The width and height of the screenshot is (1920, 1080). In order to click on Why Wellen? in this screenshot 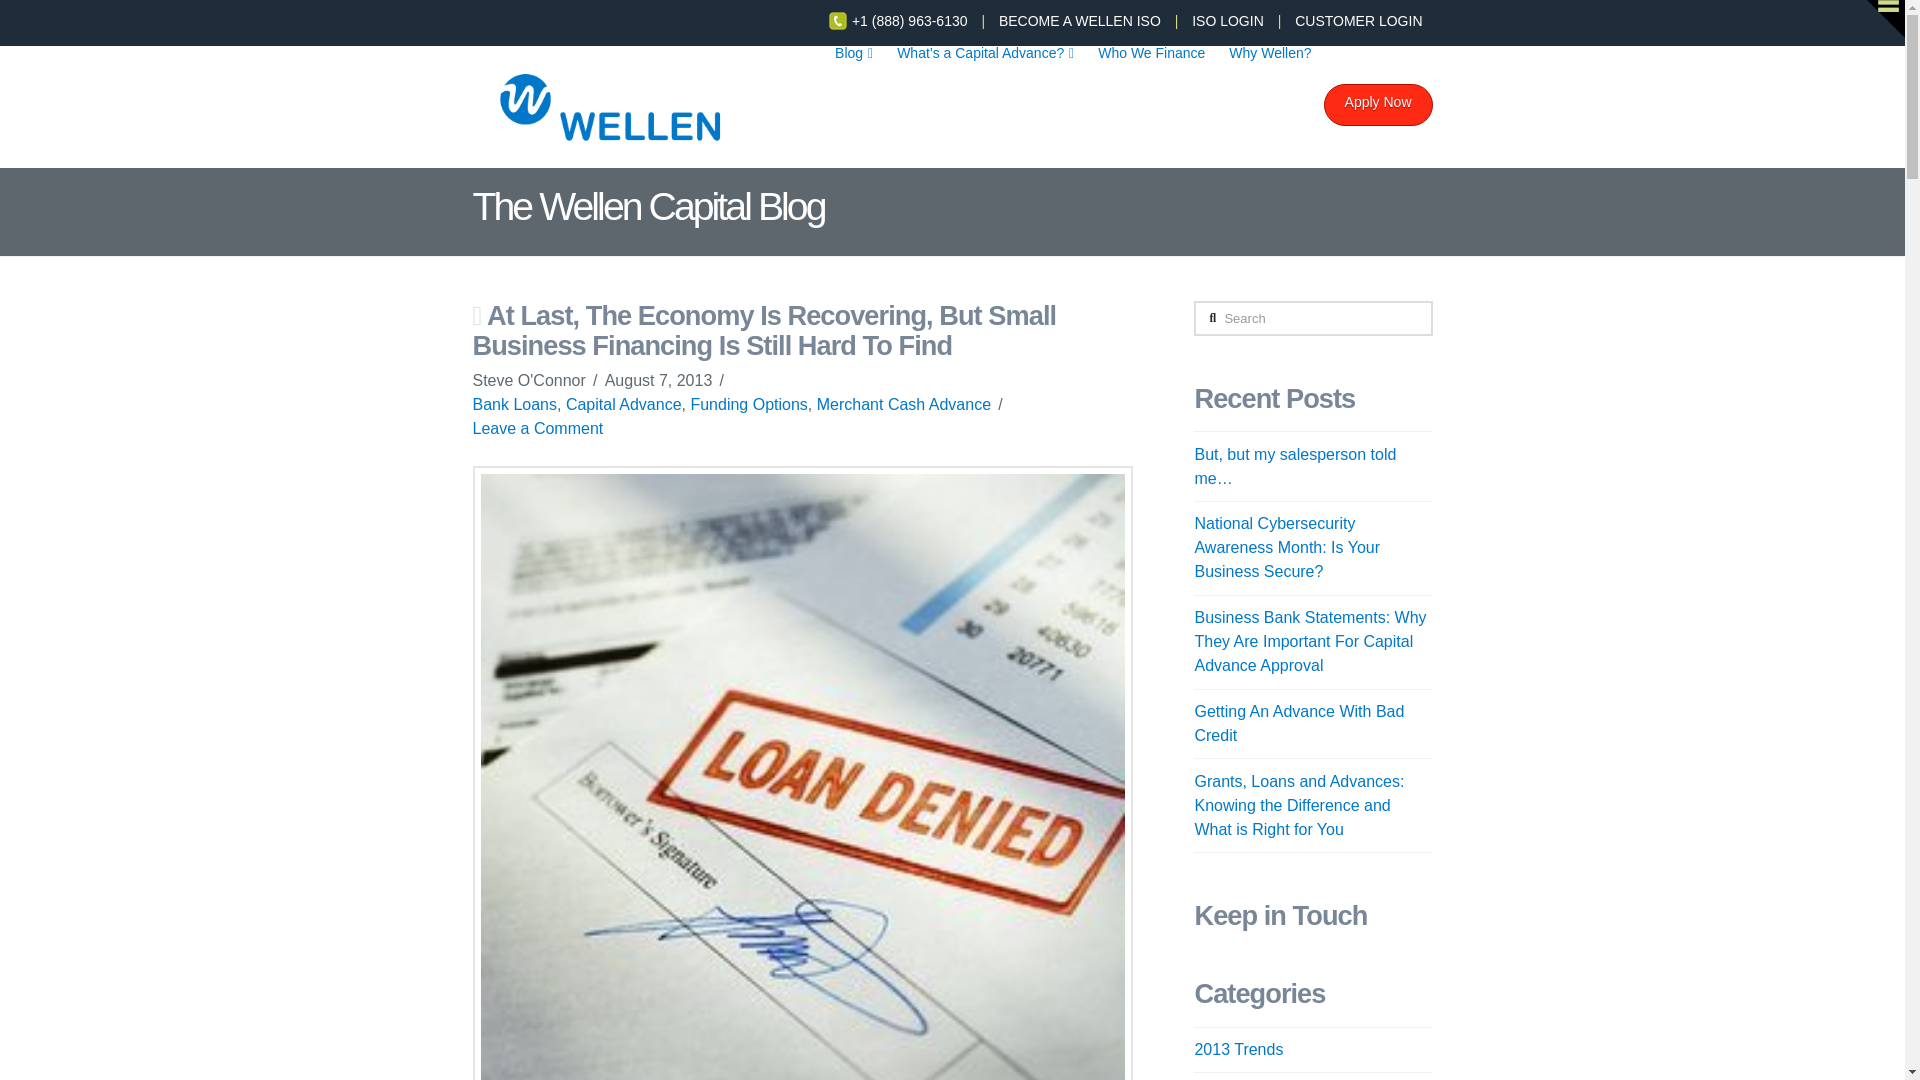, I will do `click(1270, 100)`.